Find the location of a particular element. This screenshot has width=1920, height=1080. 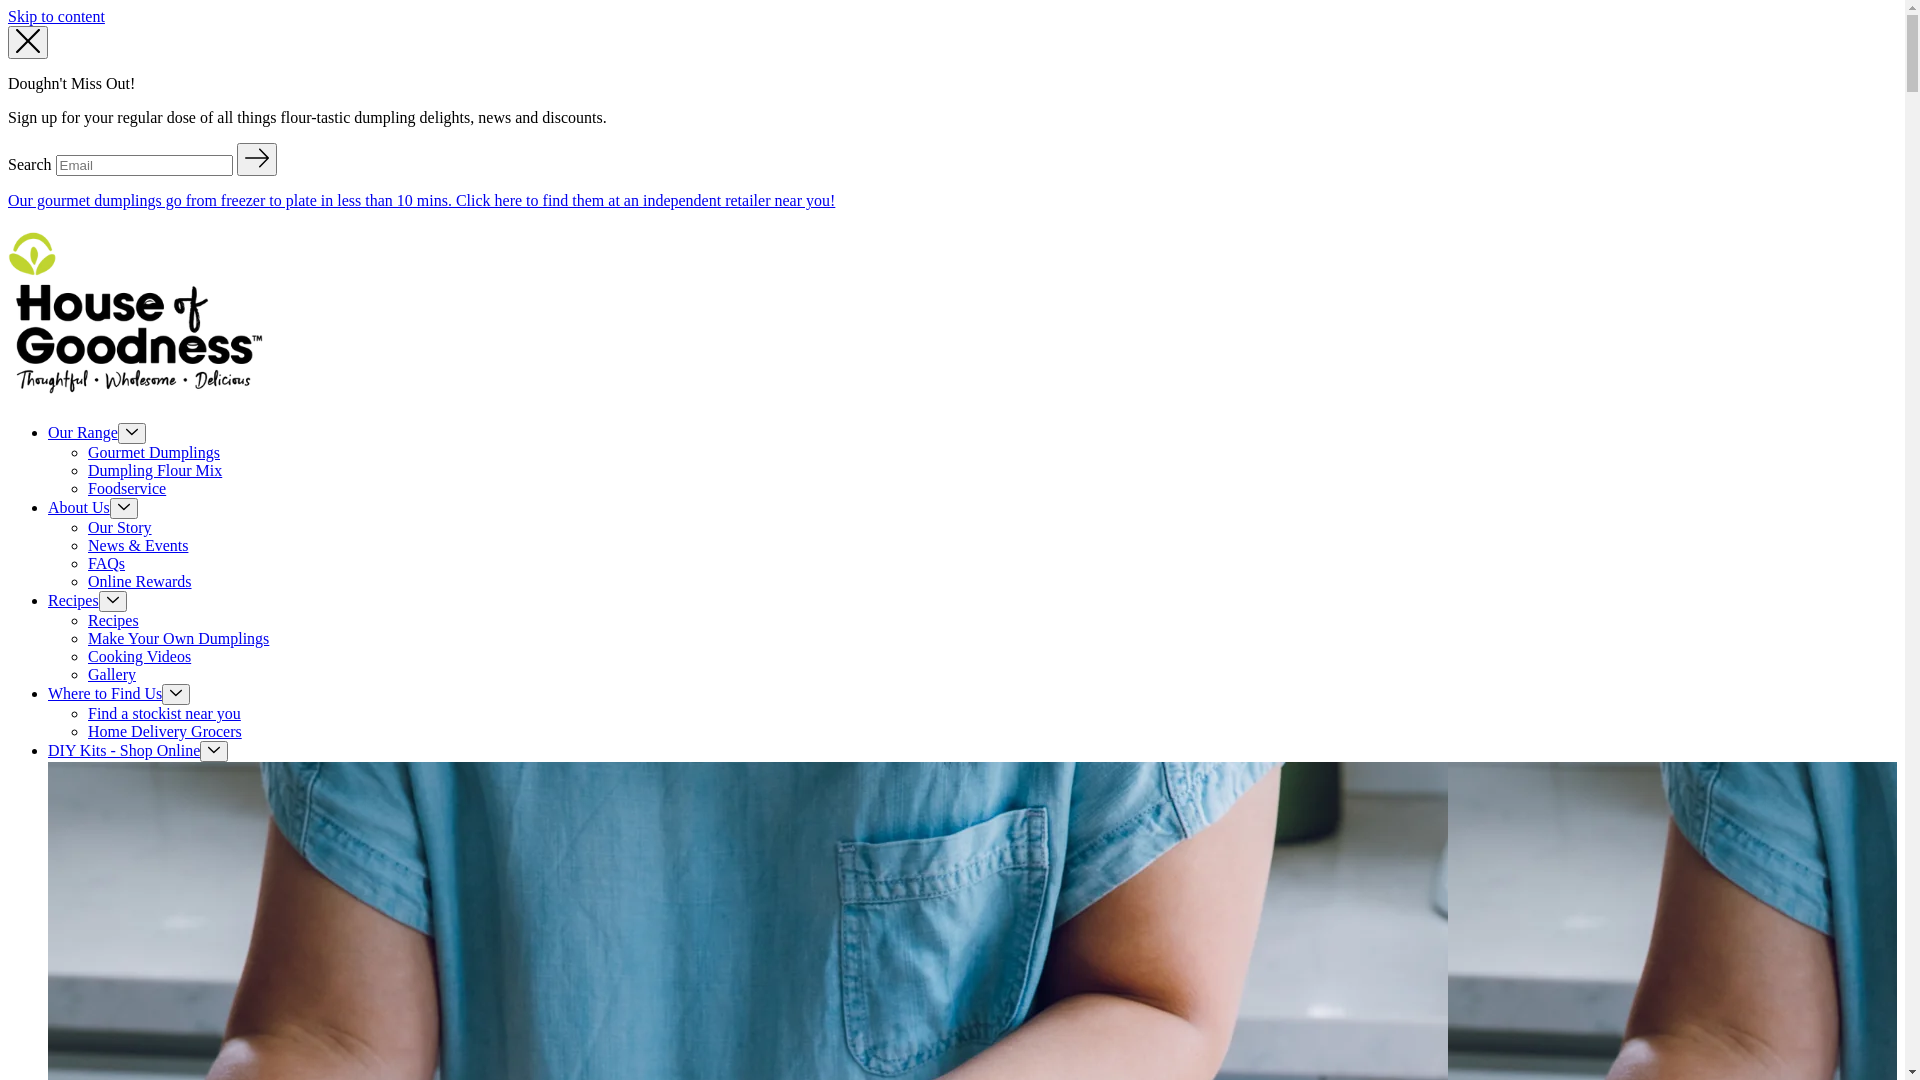

Home Delivery Grocers is located at coordinates (165, 732).